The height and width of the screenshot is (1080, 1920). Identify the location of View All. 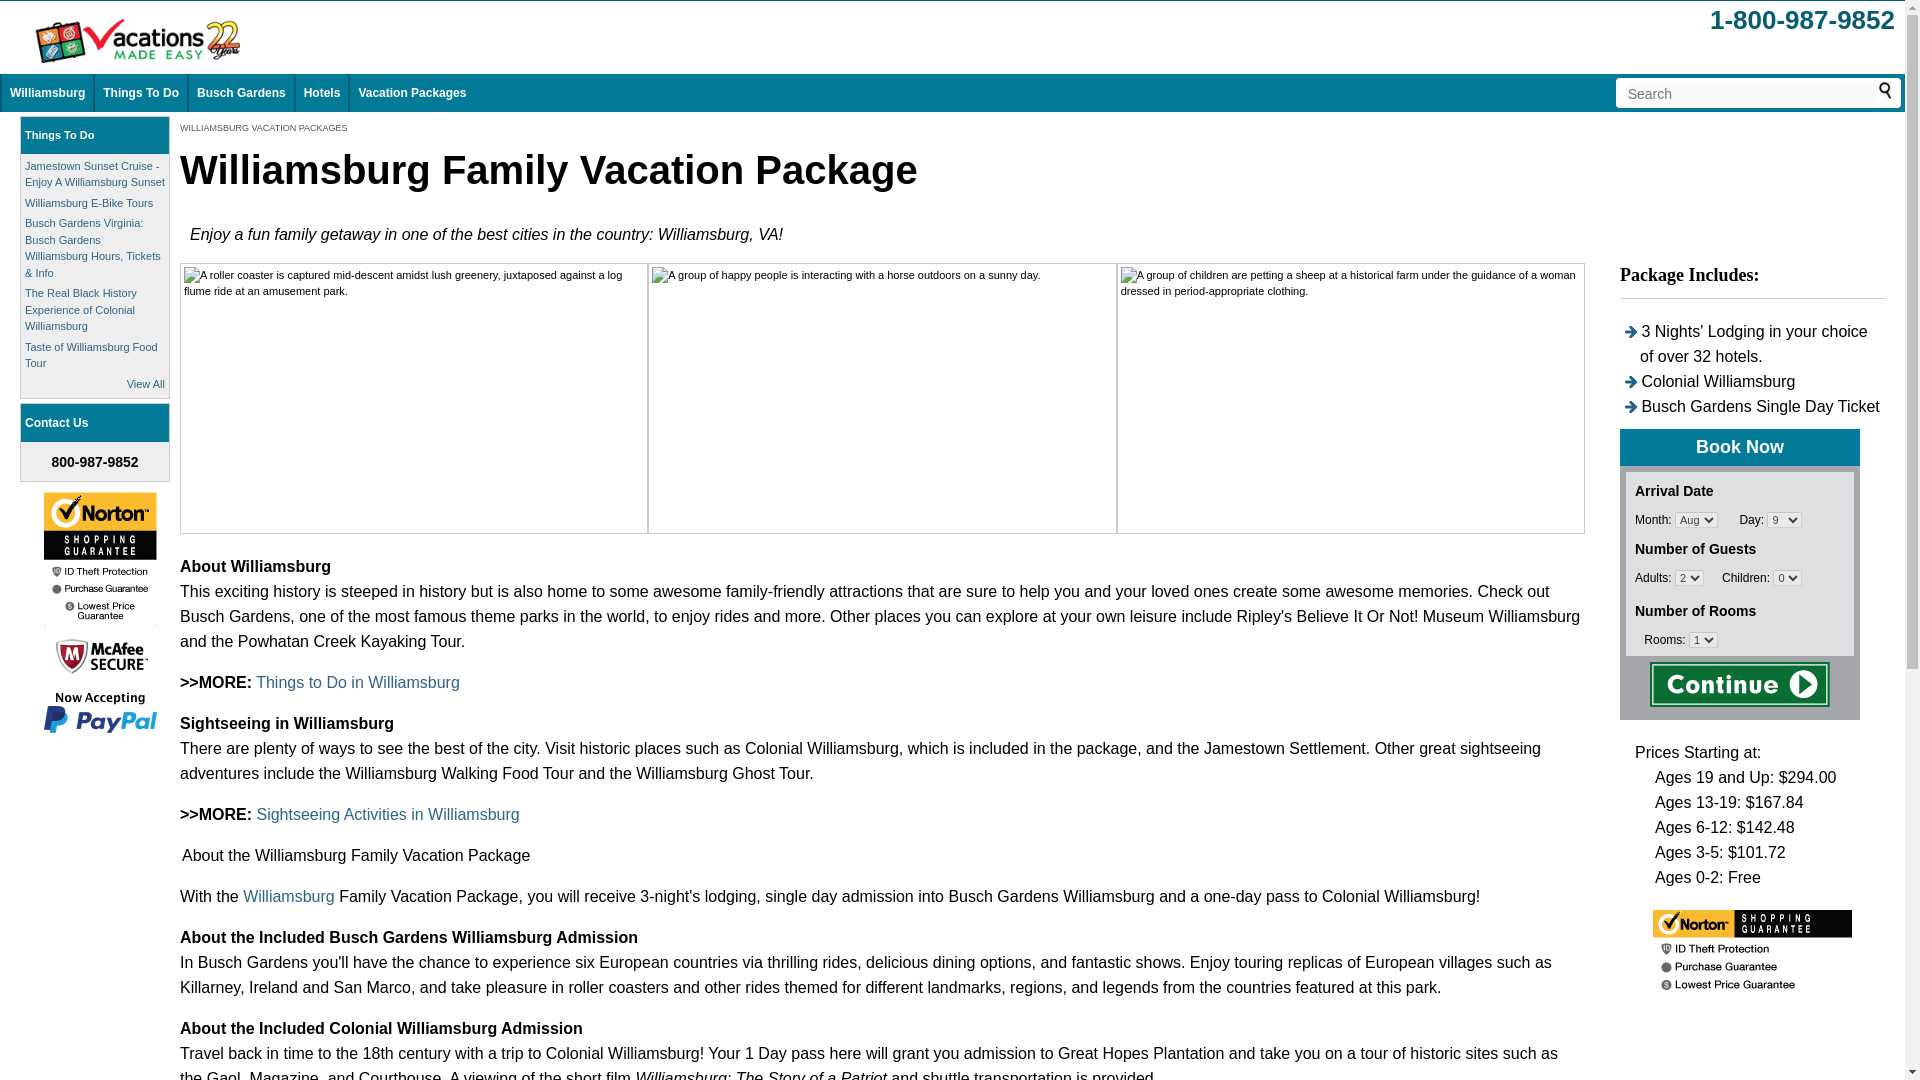
(146, 384).